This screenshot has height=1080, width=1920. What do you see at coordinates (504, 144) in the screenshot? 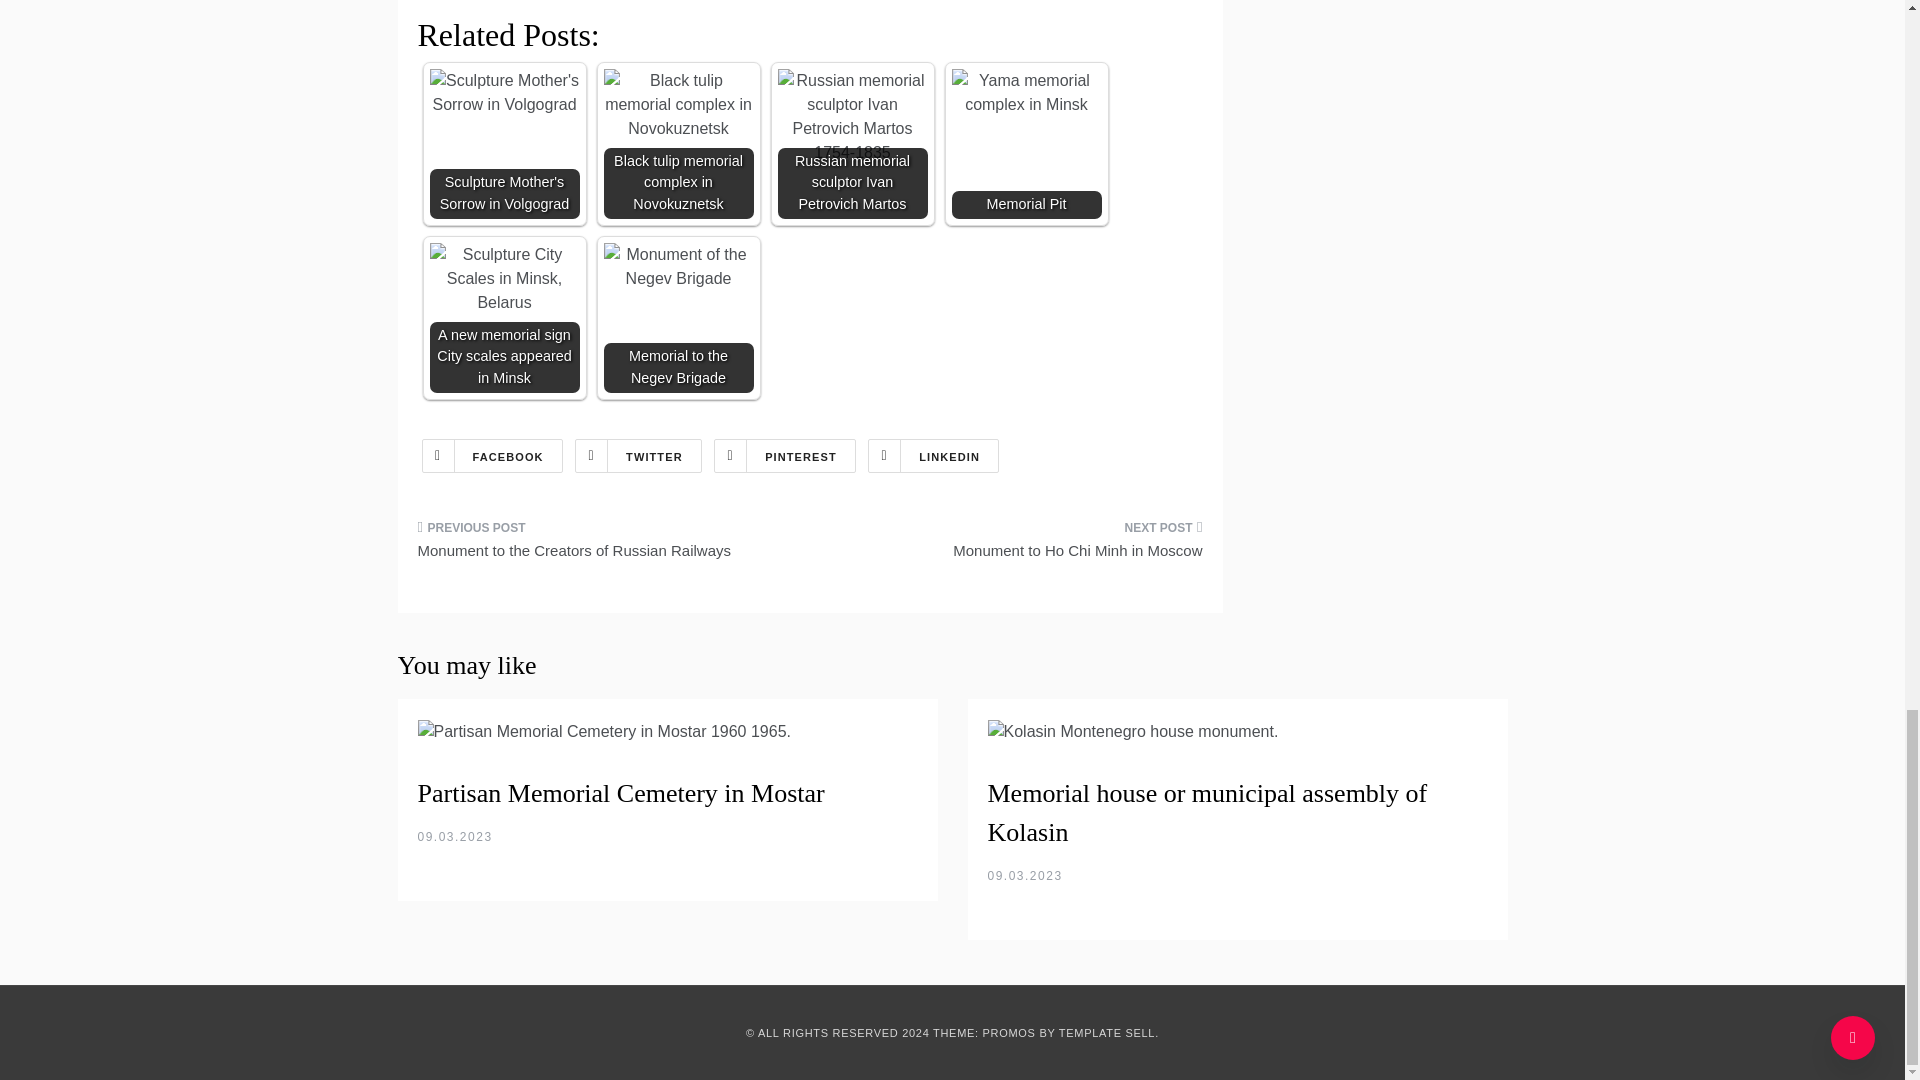
I see `Sculpture Mother's Sorrow in Volgograd` at bounding box center [504, 144].